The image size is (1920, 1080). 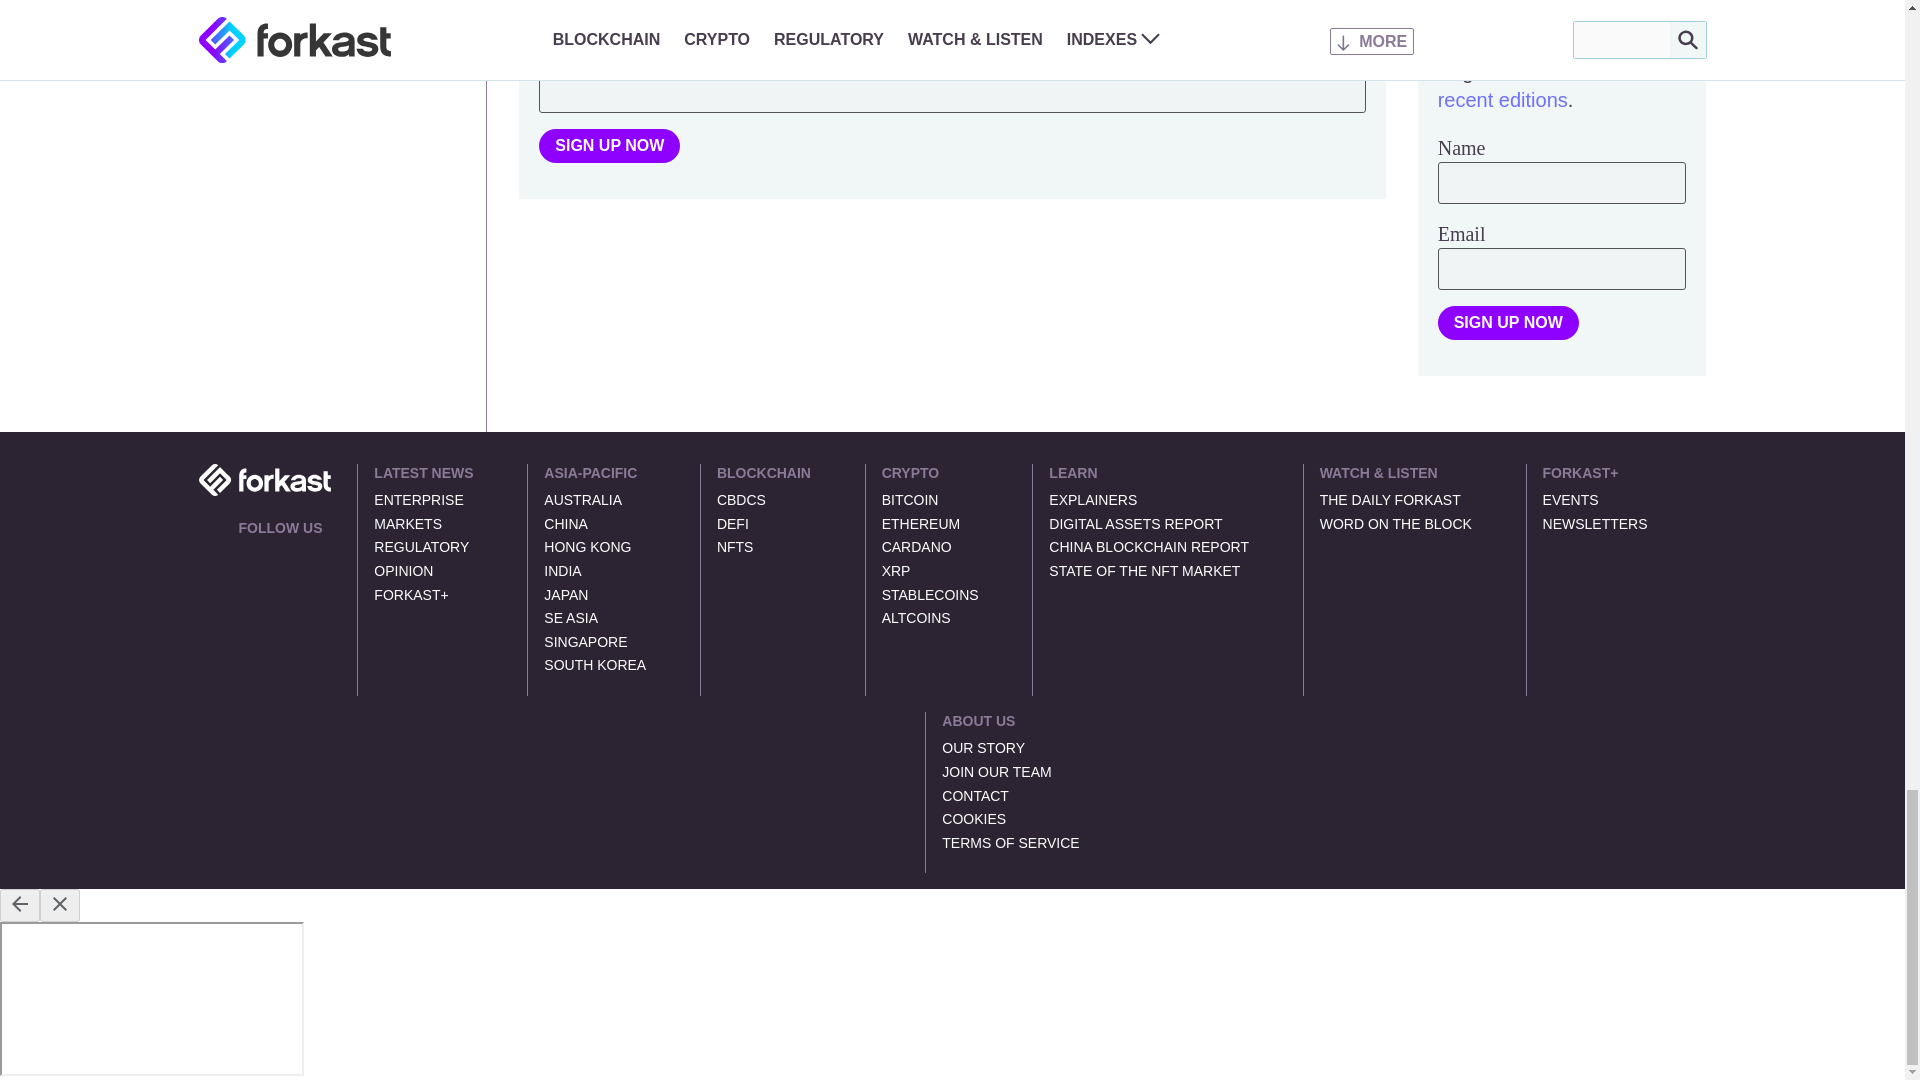 I want to click on Forkast's profile on Facebook, so click(x=294, y=554).